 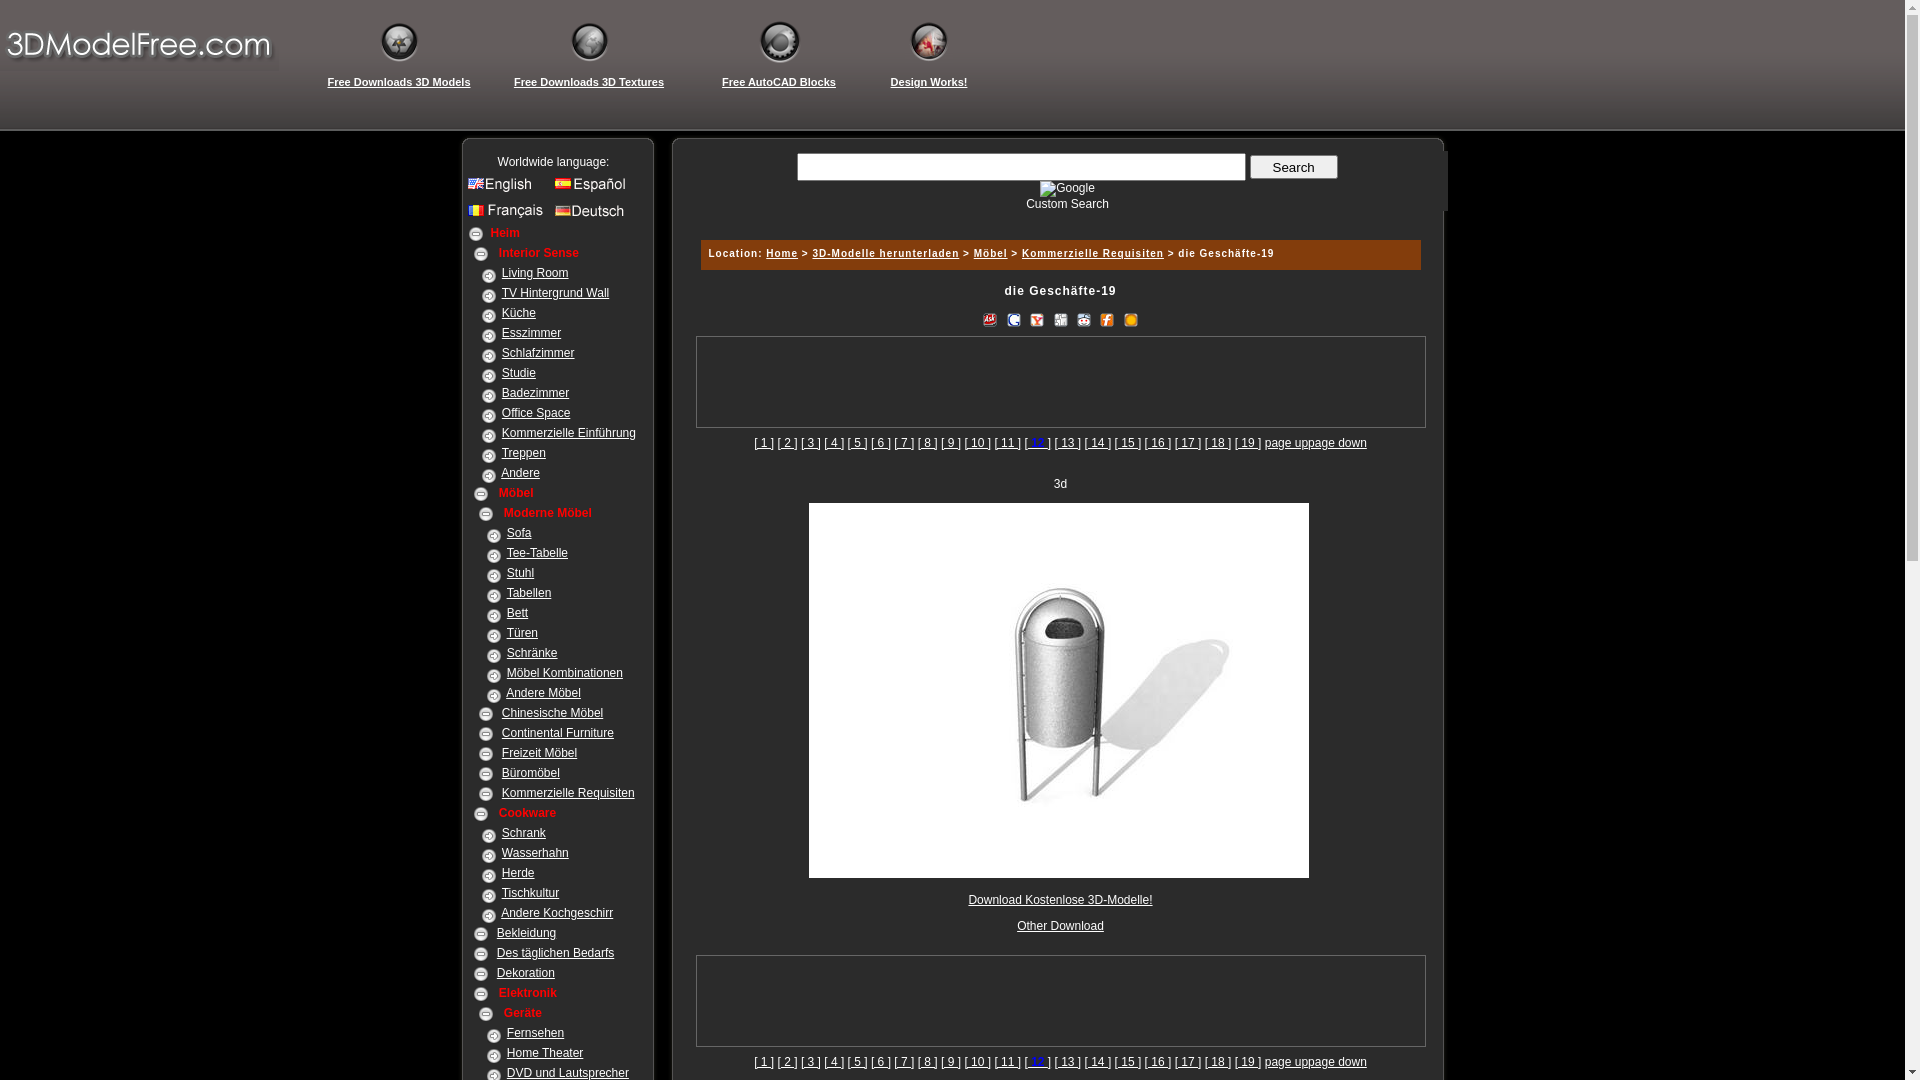 I want to click on France site, so click(x=508, y=216).